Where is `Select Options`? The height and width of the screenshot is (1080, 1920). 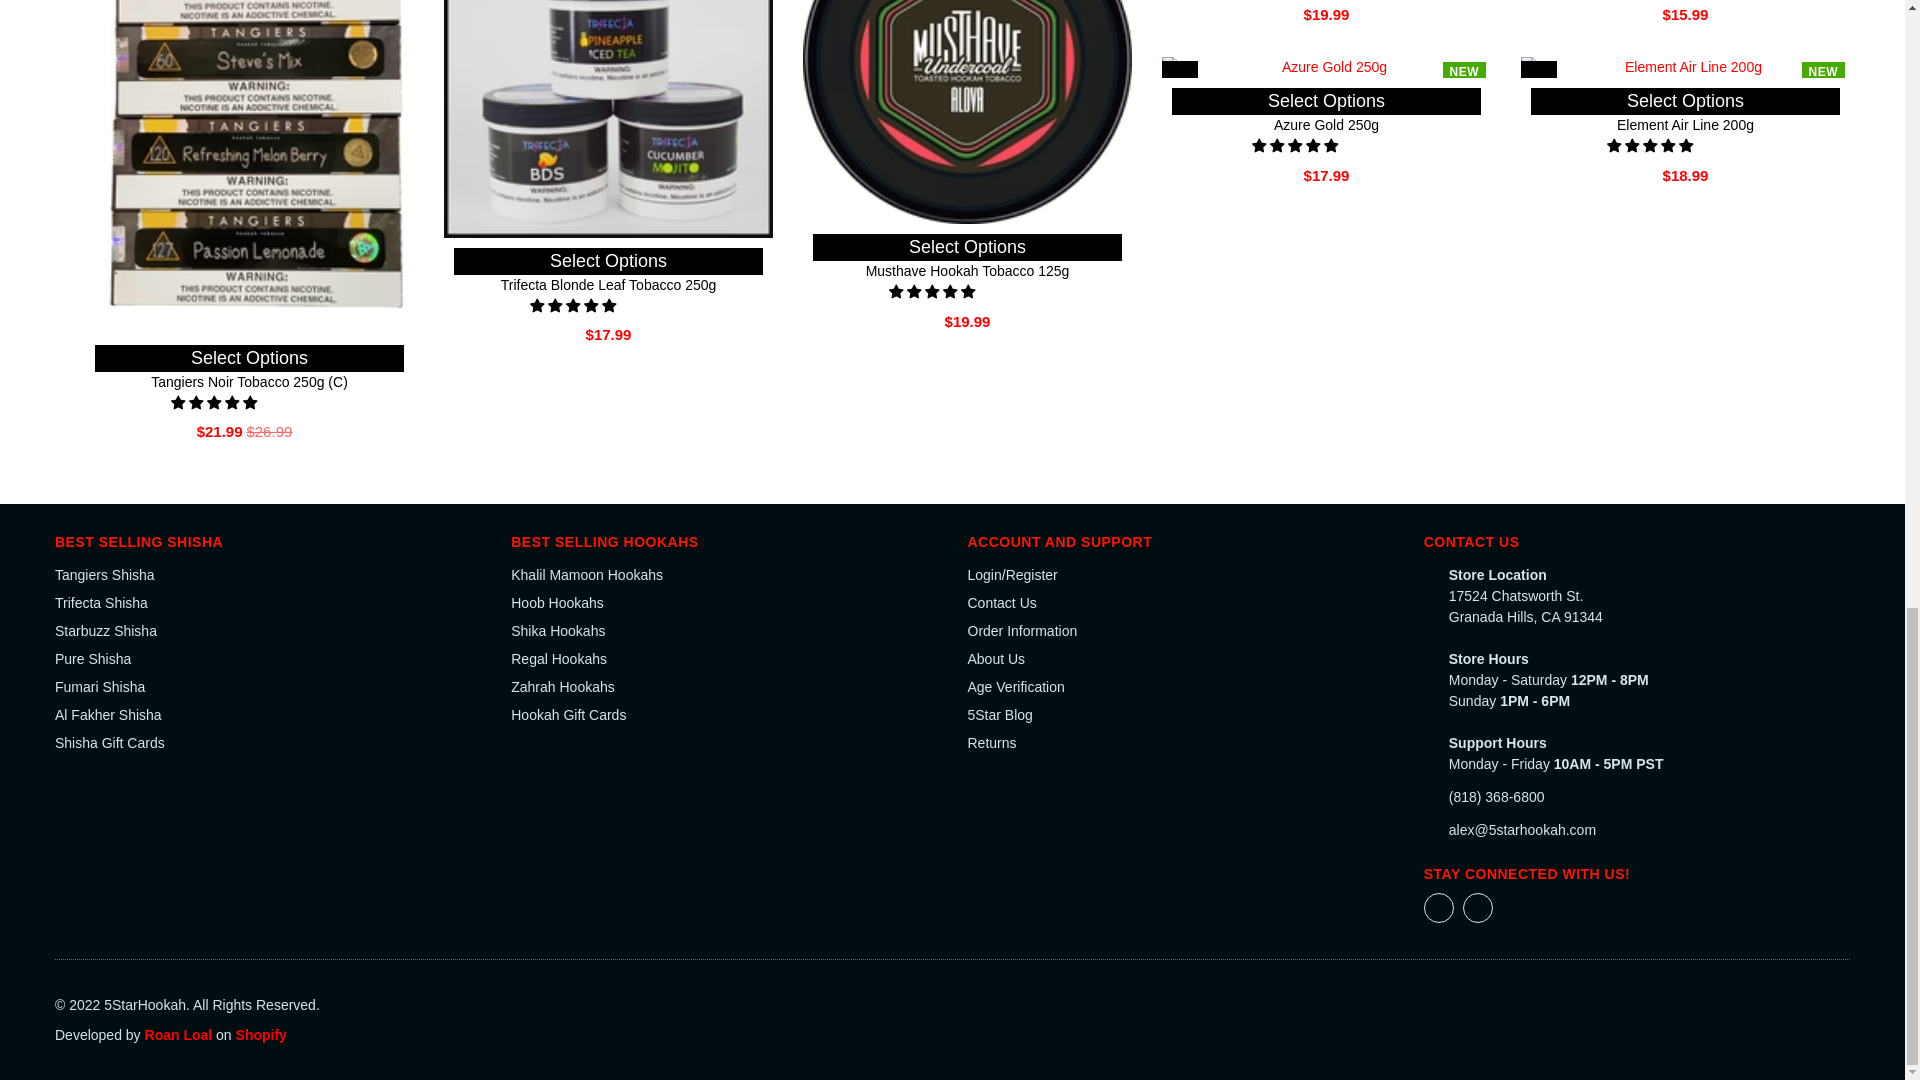
Select Options is located at coordinates (608, 260).